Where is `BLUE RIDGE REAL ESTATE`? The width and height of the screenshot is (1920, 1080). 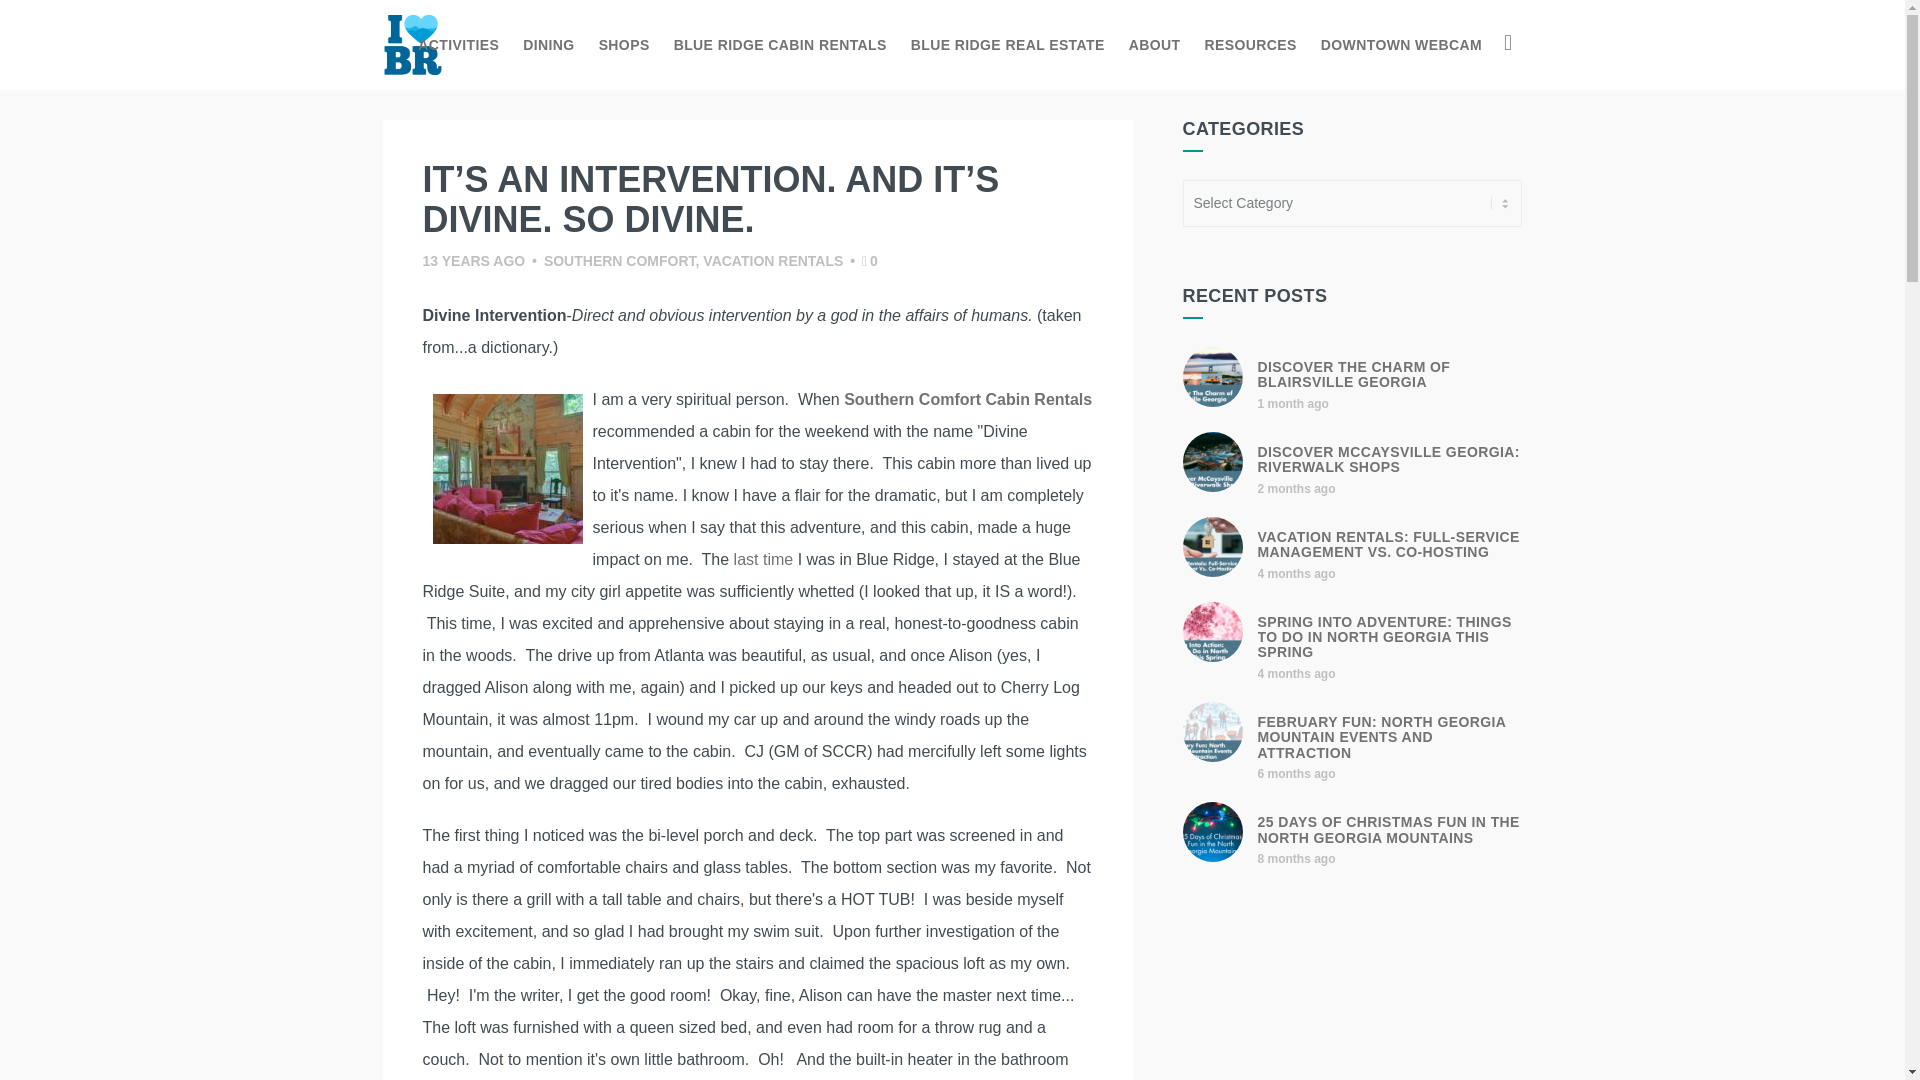
BLUE RIDGE REAL ESTATE is located at coordinates (1008, 44).